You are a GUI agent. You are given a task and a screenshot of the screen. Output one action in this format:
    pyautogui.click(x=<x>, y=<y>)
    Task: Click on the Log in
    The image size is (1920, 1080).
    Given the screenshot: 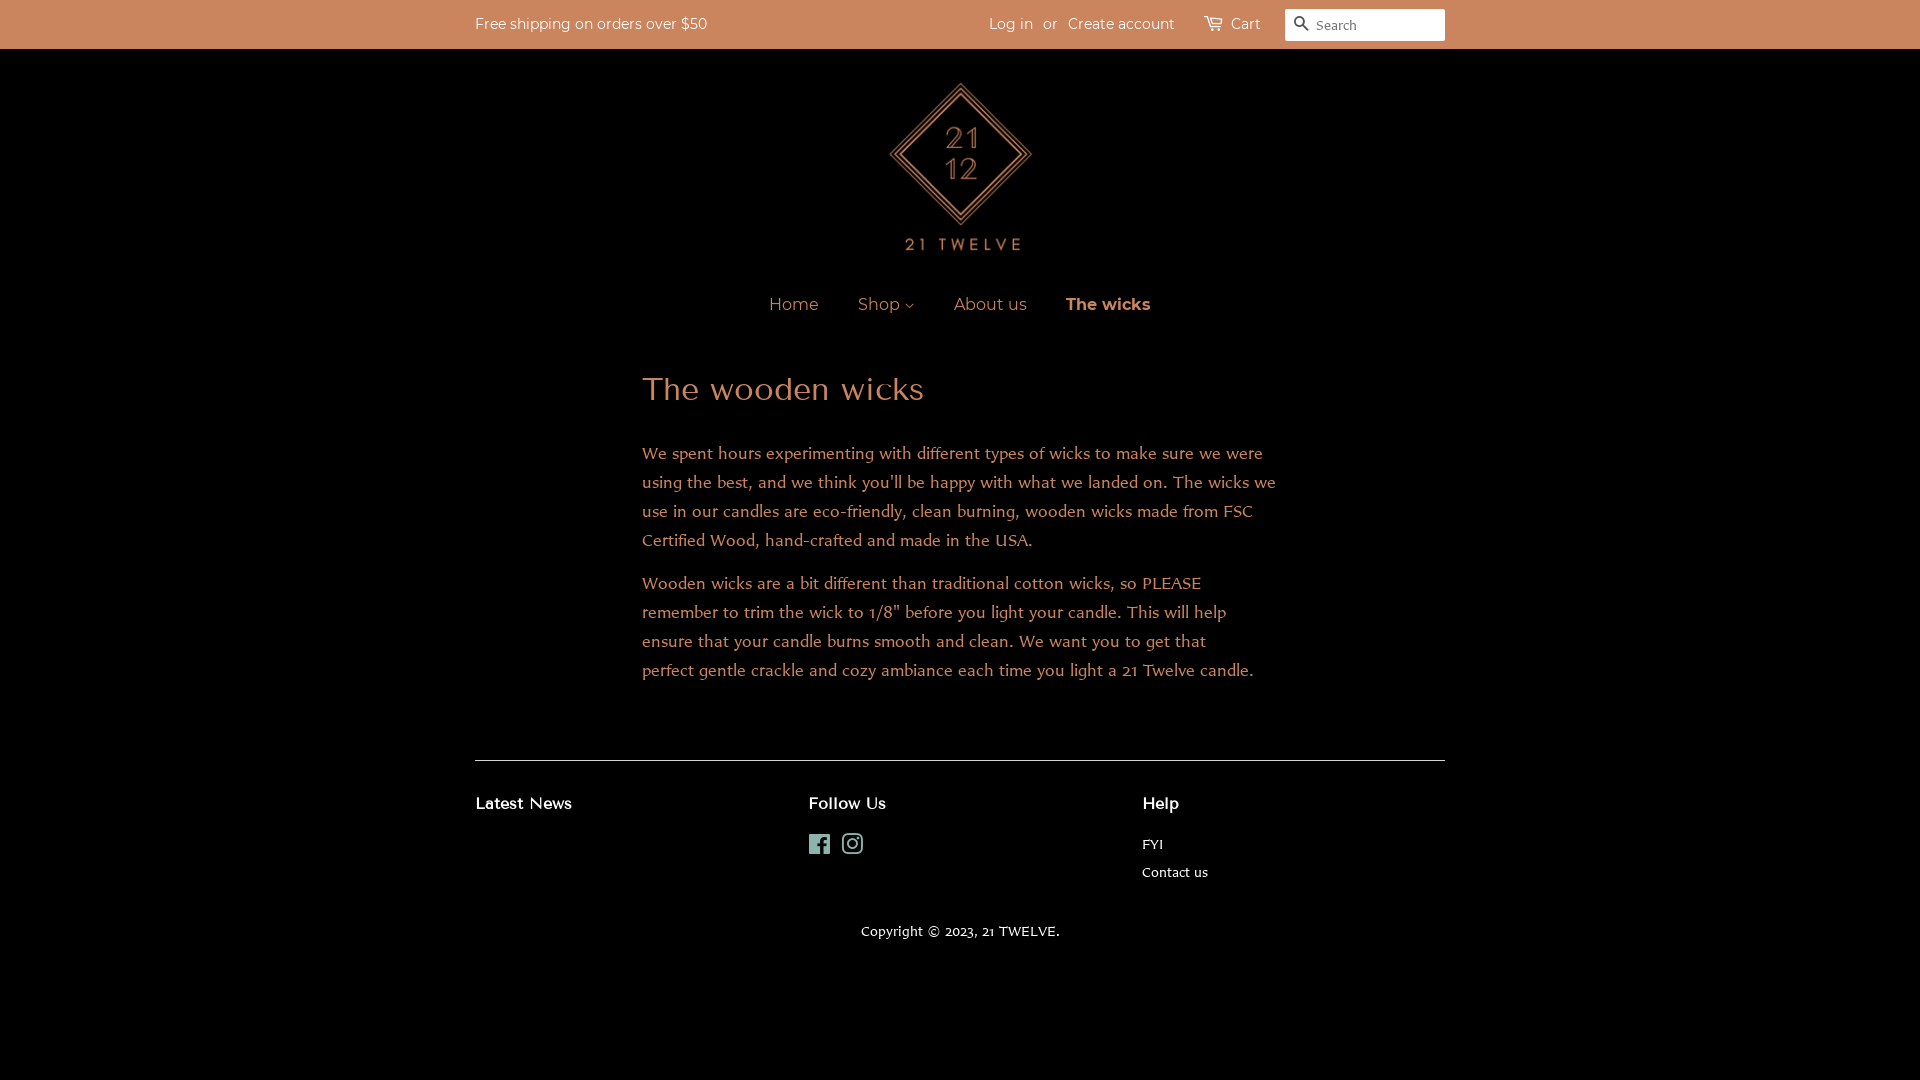 What is the action you would take?
    pyautogui.click(x=1011, y=24)
    